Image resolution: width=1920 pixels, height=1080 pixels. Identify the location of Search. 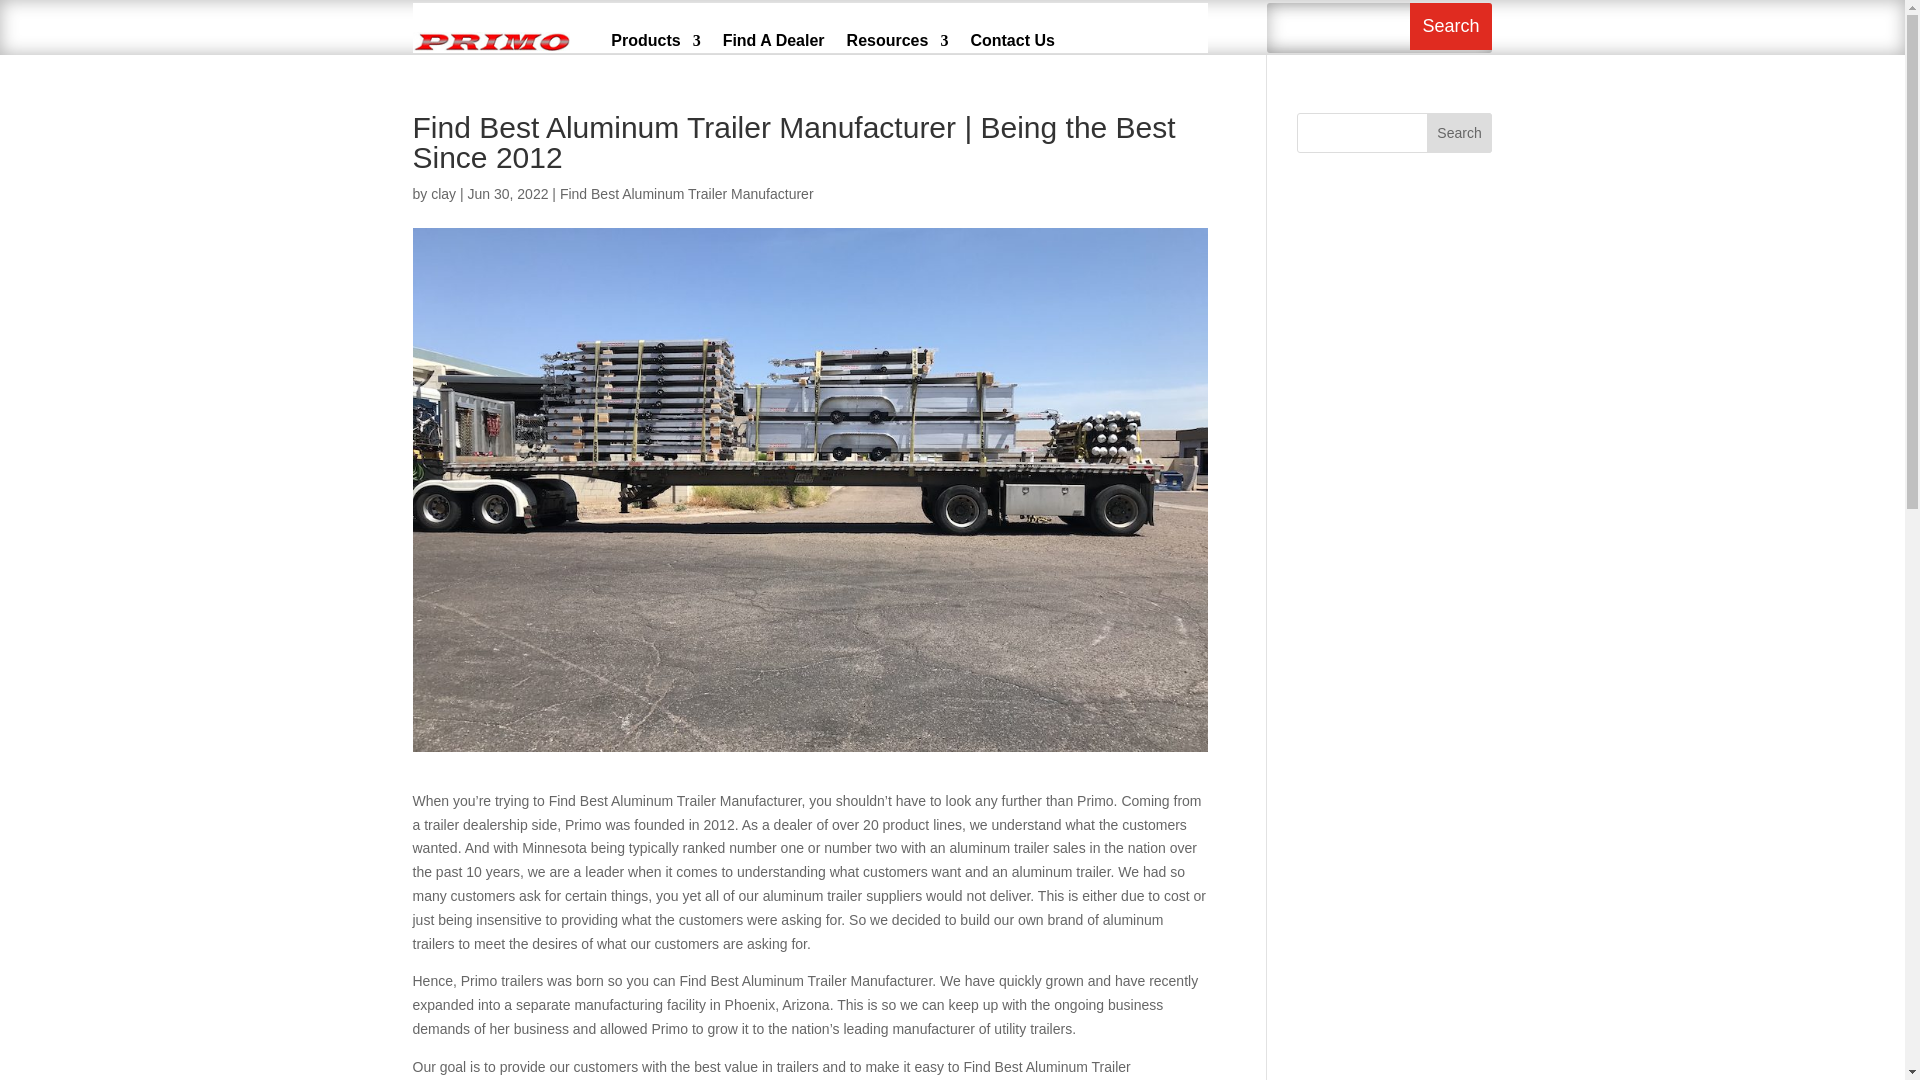
(1460, 133).